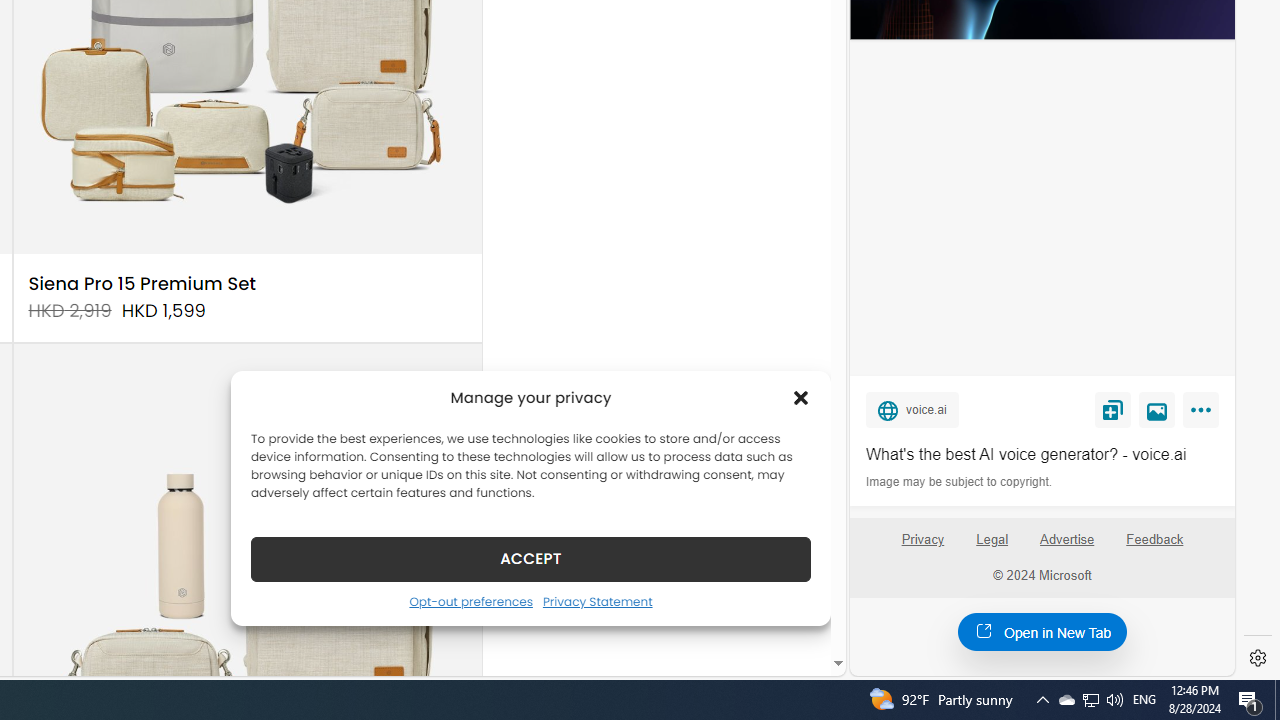 The height and width of the screenshot is (720, 1280). What do you see at coordinates (922, 540) in the screenshot?
I see `Privacy` at bounding box center [922, 540].